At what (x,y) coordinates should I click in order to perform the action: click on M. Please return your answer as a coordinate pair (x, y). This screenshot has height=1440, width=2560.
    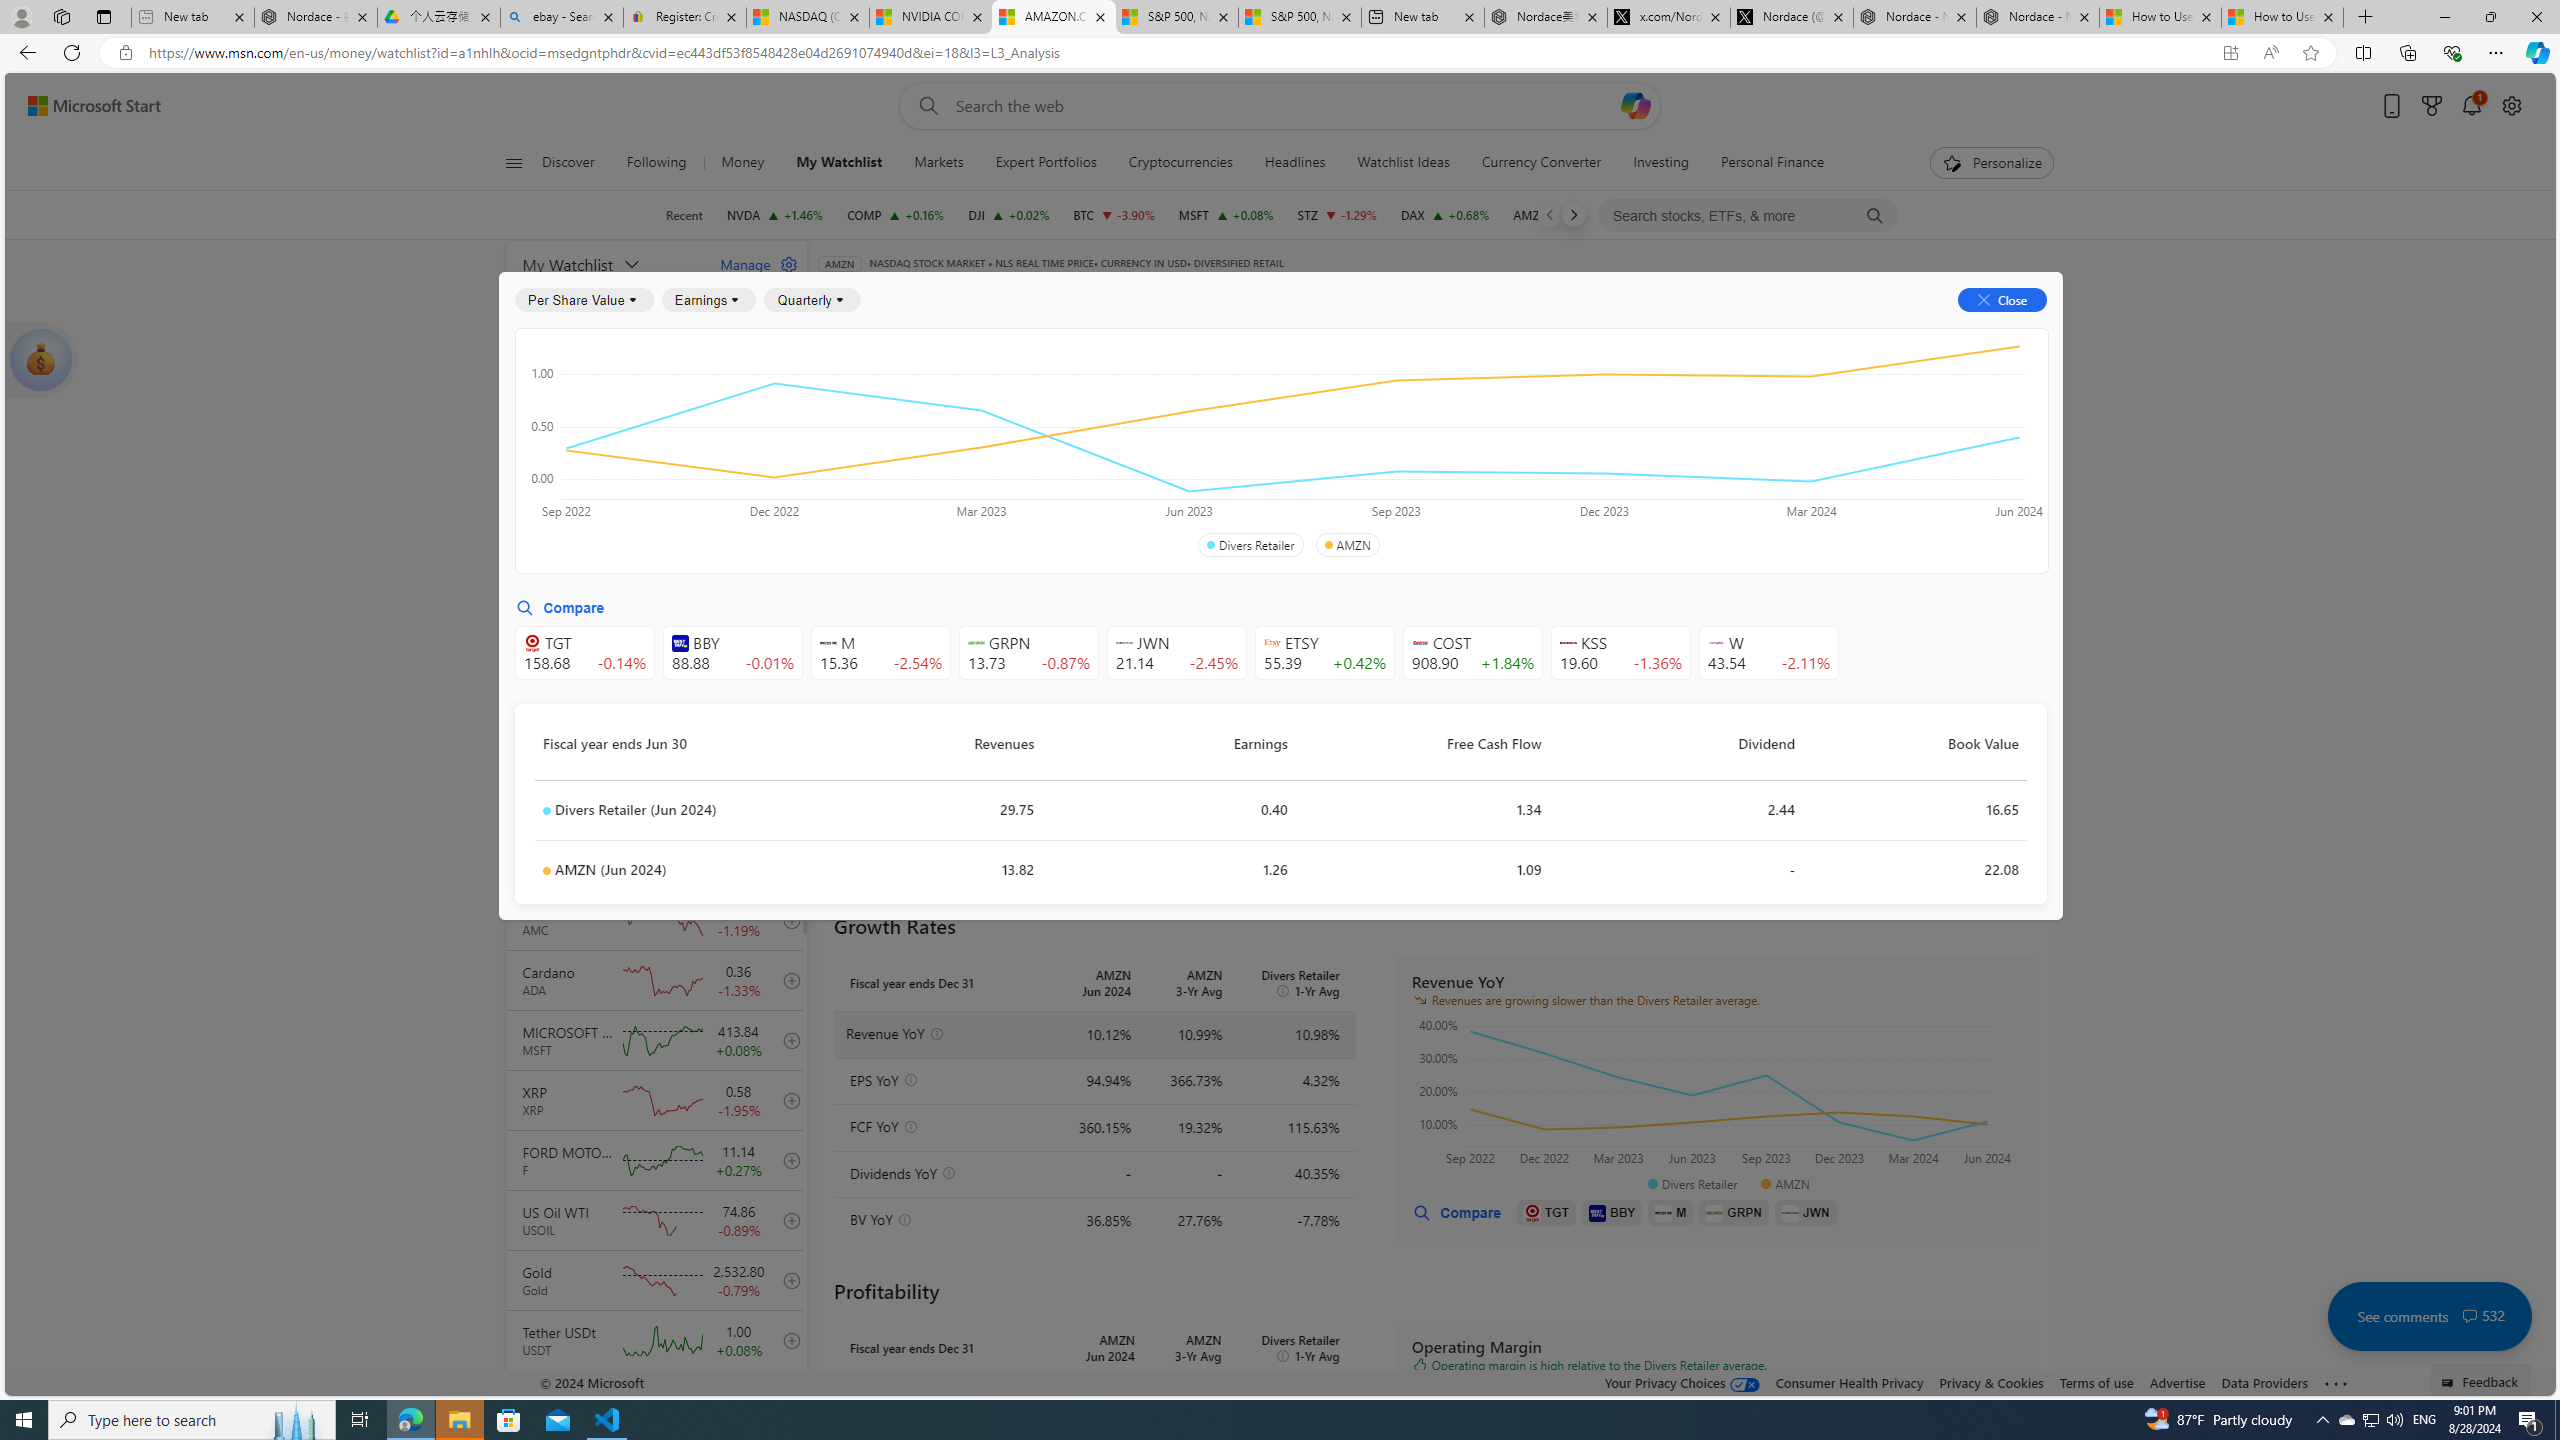
    Looking at the image, I should click on (1671, 1212).